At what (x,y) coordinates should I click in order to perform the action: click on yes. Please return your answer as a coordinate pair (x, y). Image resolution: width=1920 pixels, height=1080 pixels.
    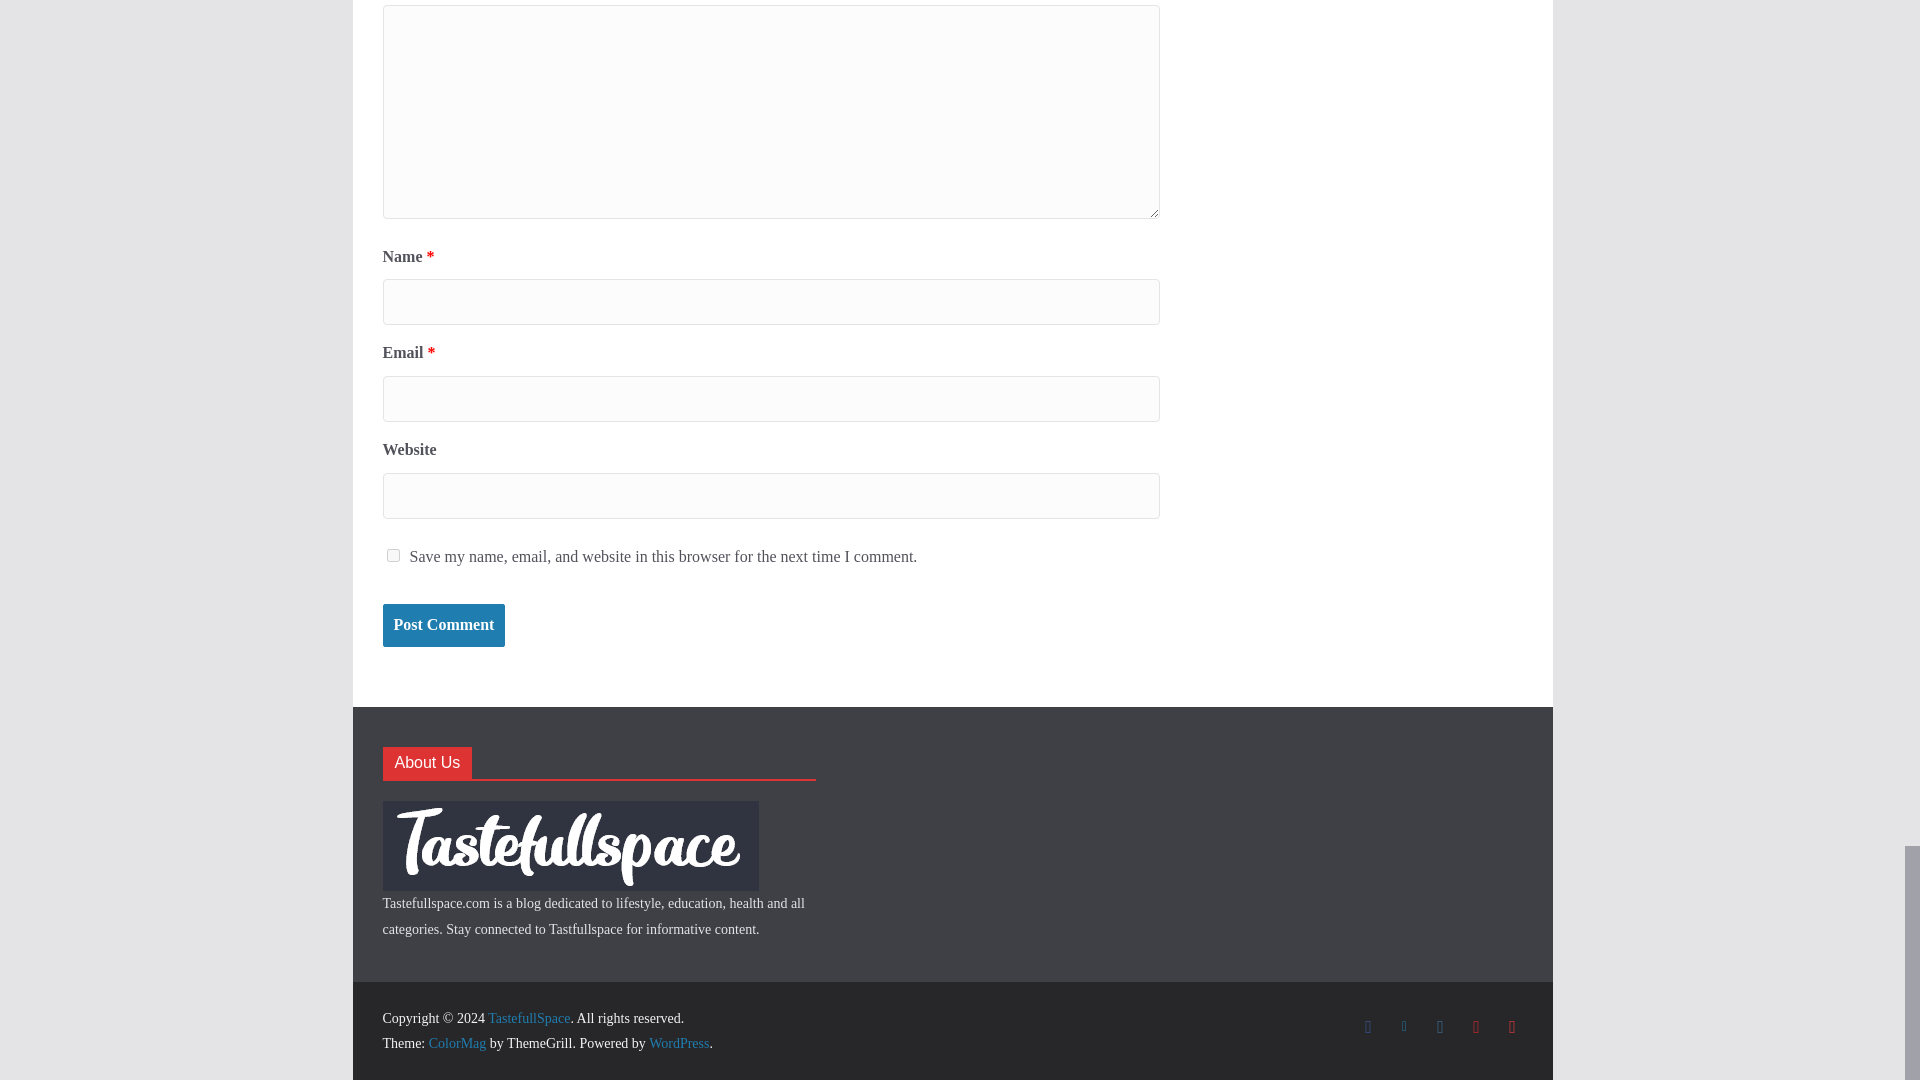
    Looking at the image, I should click on (392, 554).